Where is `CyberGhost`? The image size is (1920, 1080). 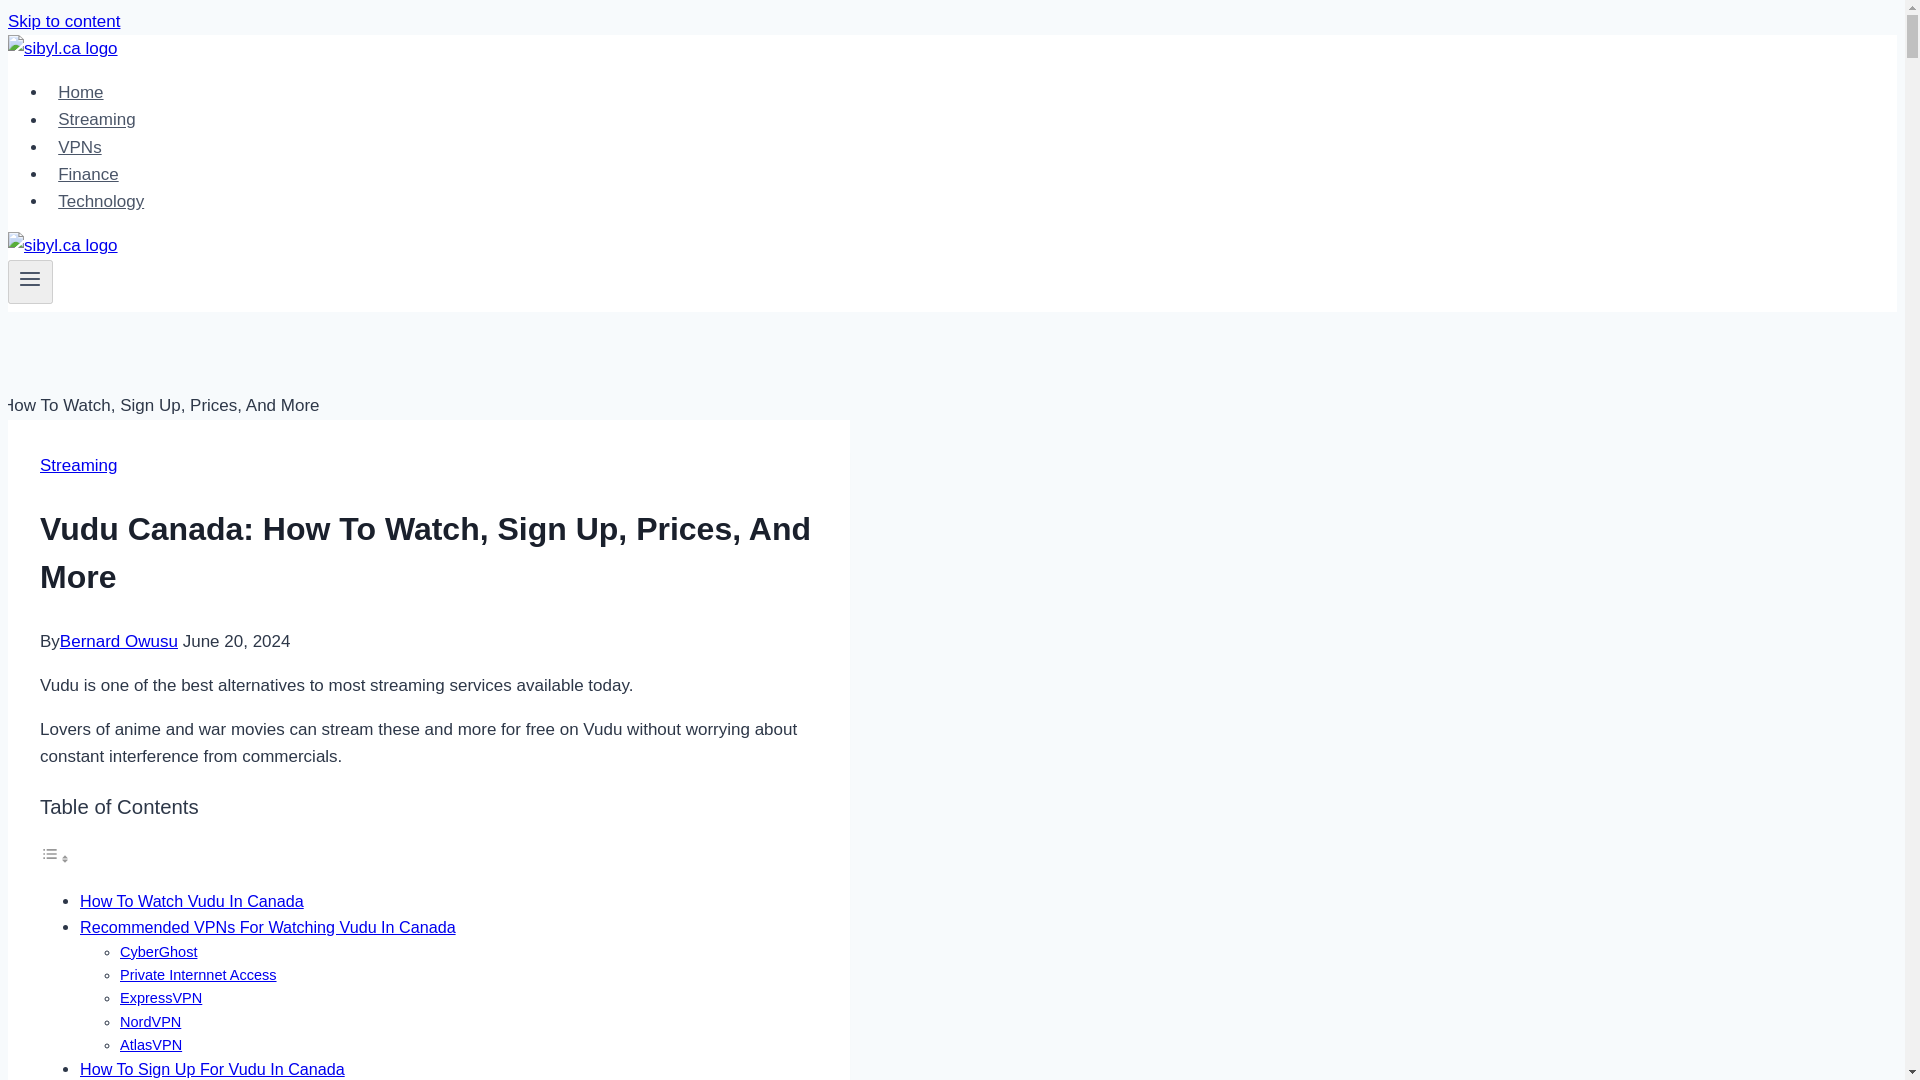 CyberGhost is located at coordinates (158, 952).